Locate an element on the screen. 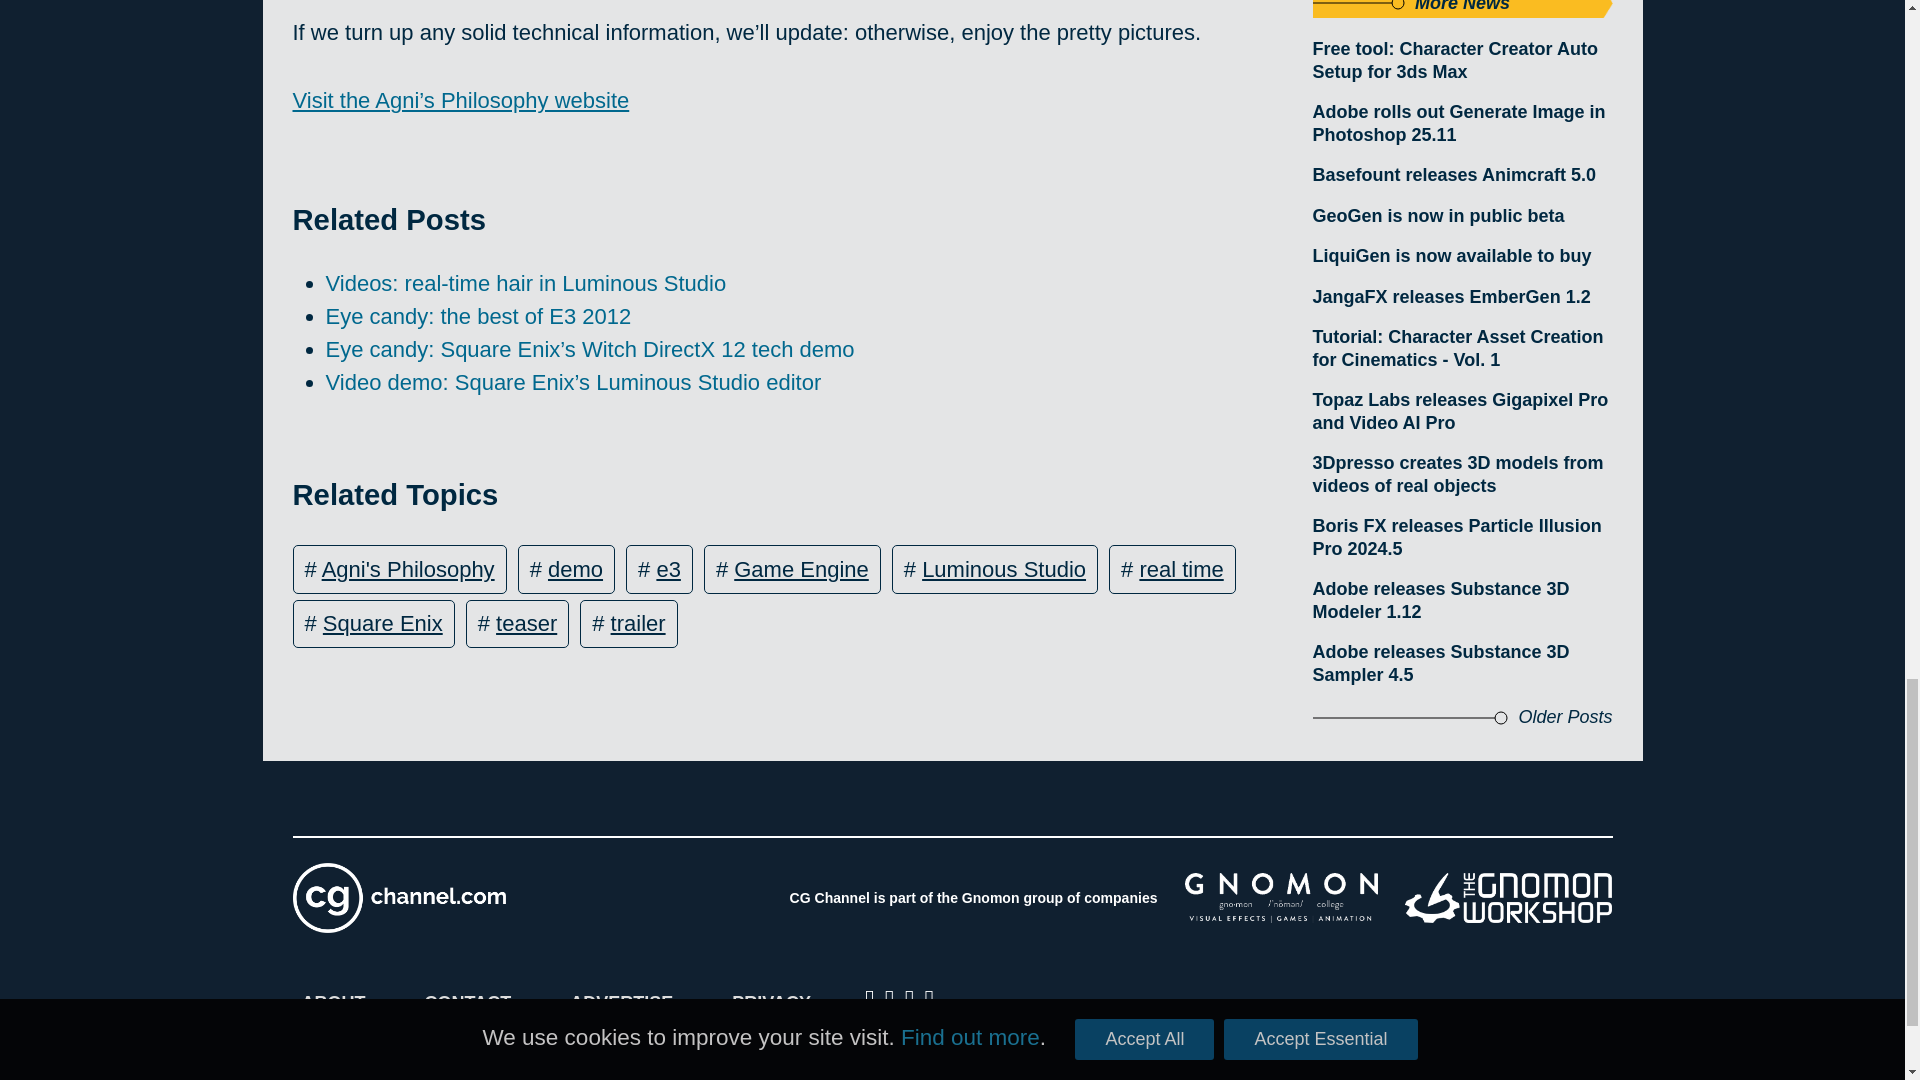  teaser is located at coordinates (526, 624).